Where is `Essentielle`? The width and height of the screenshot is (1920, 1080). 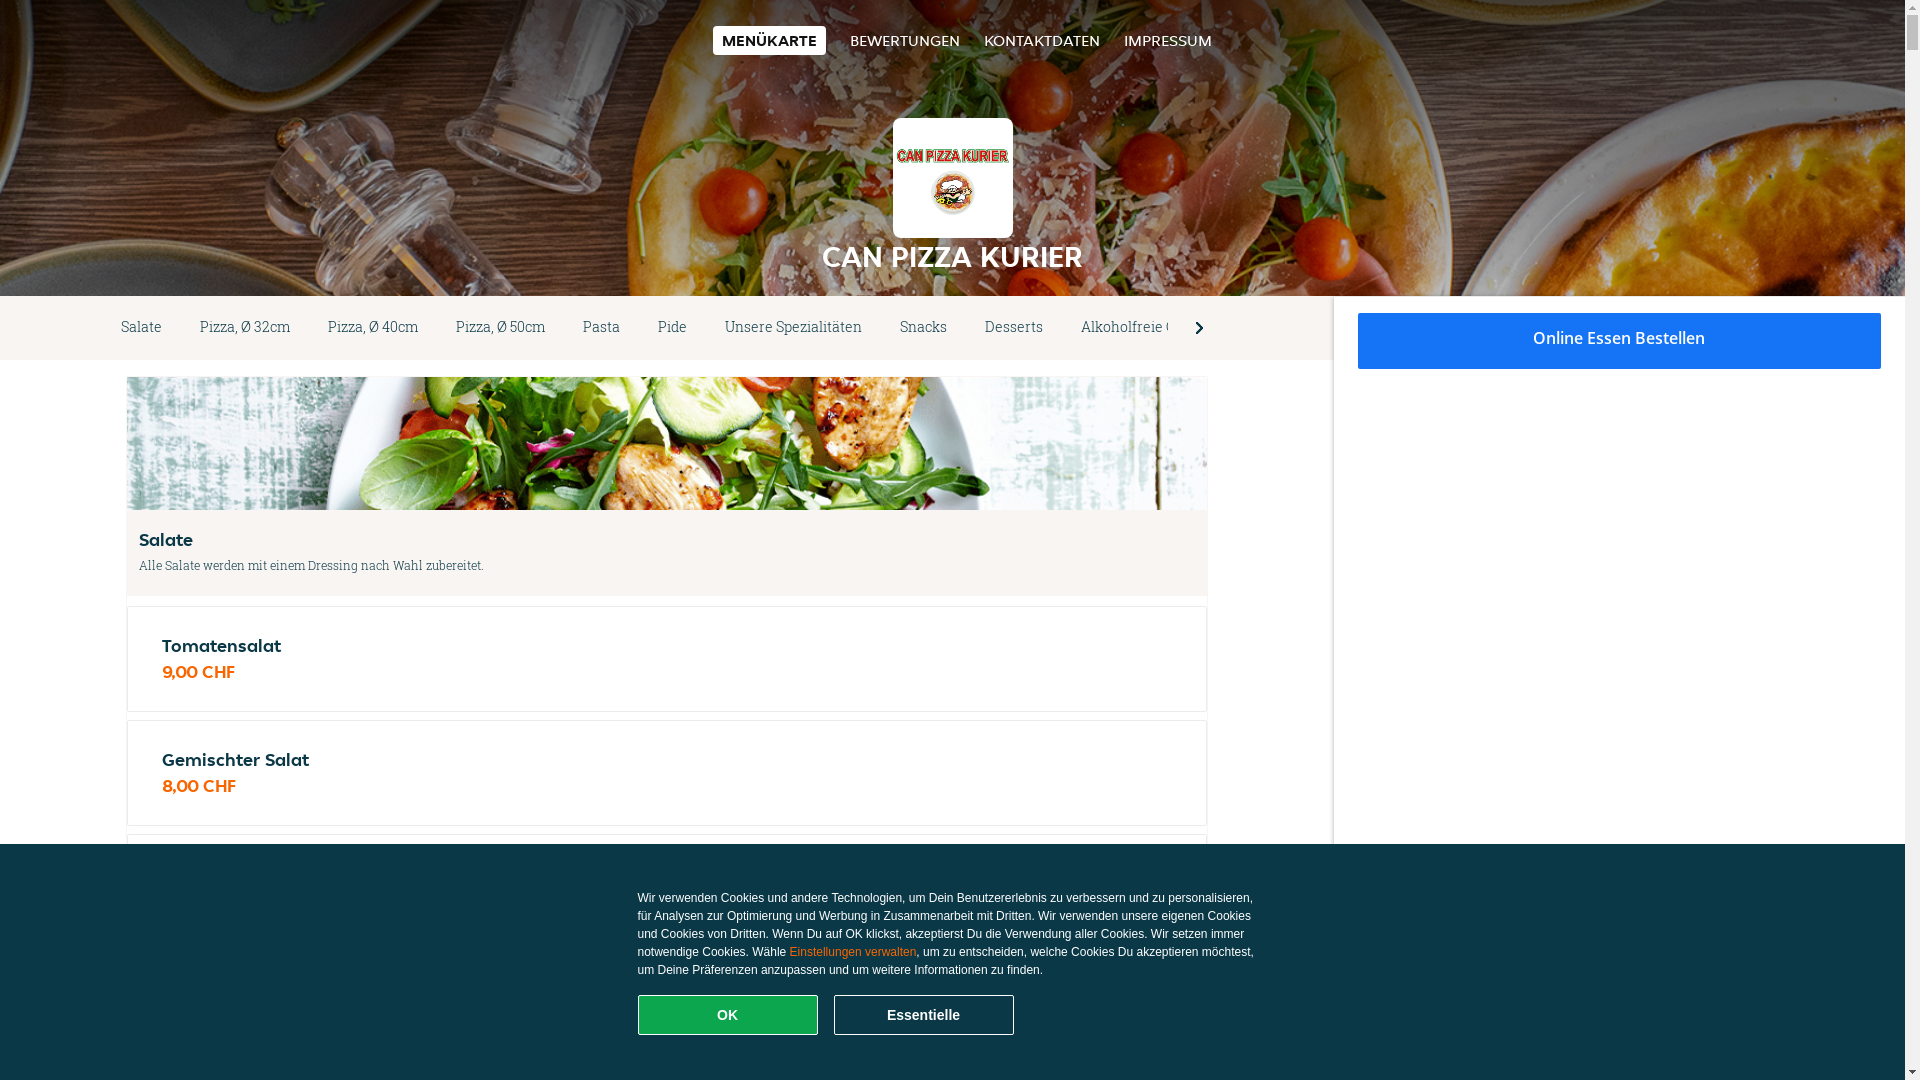 Essentielle is located at coordinates (924, 1015).